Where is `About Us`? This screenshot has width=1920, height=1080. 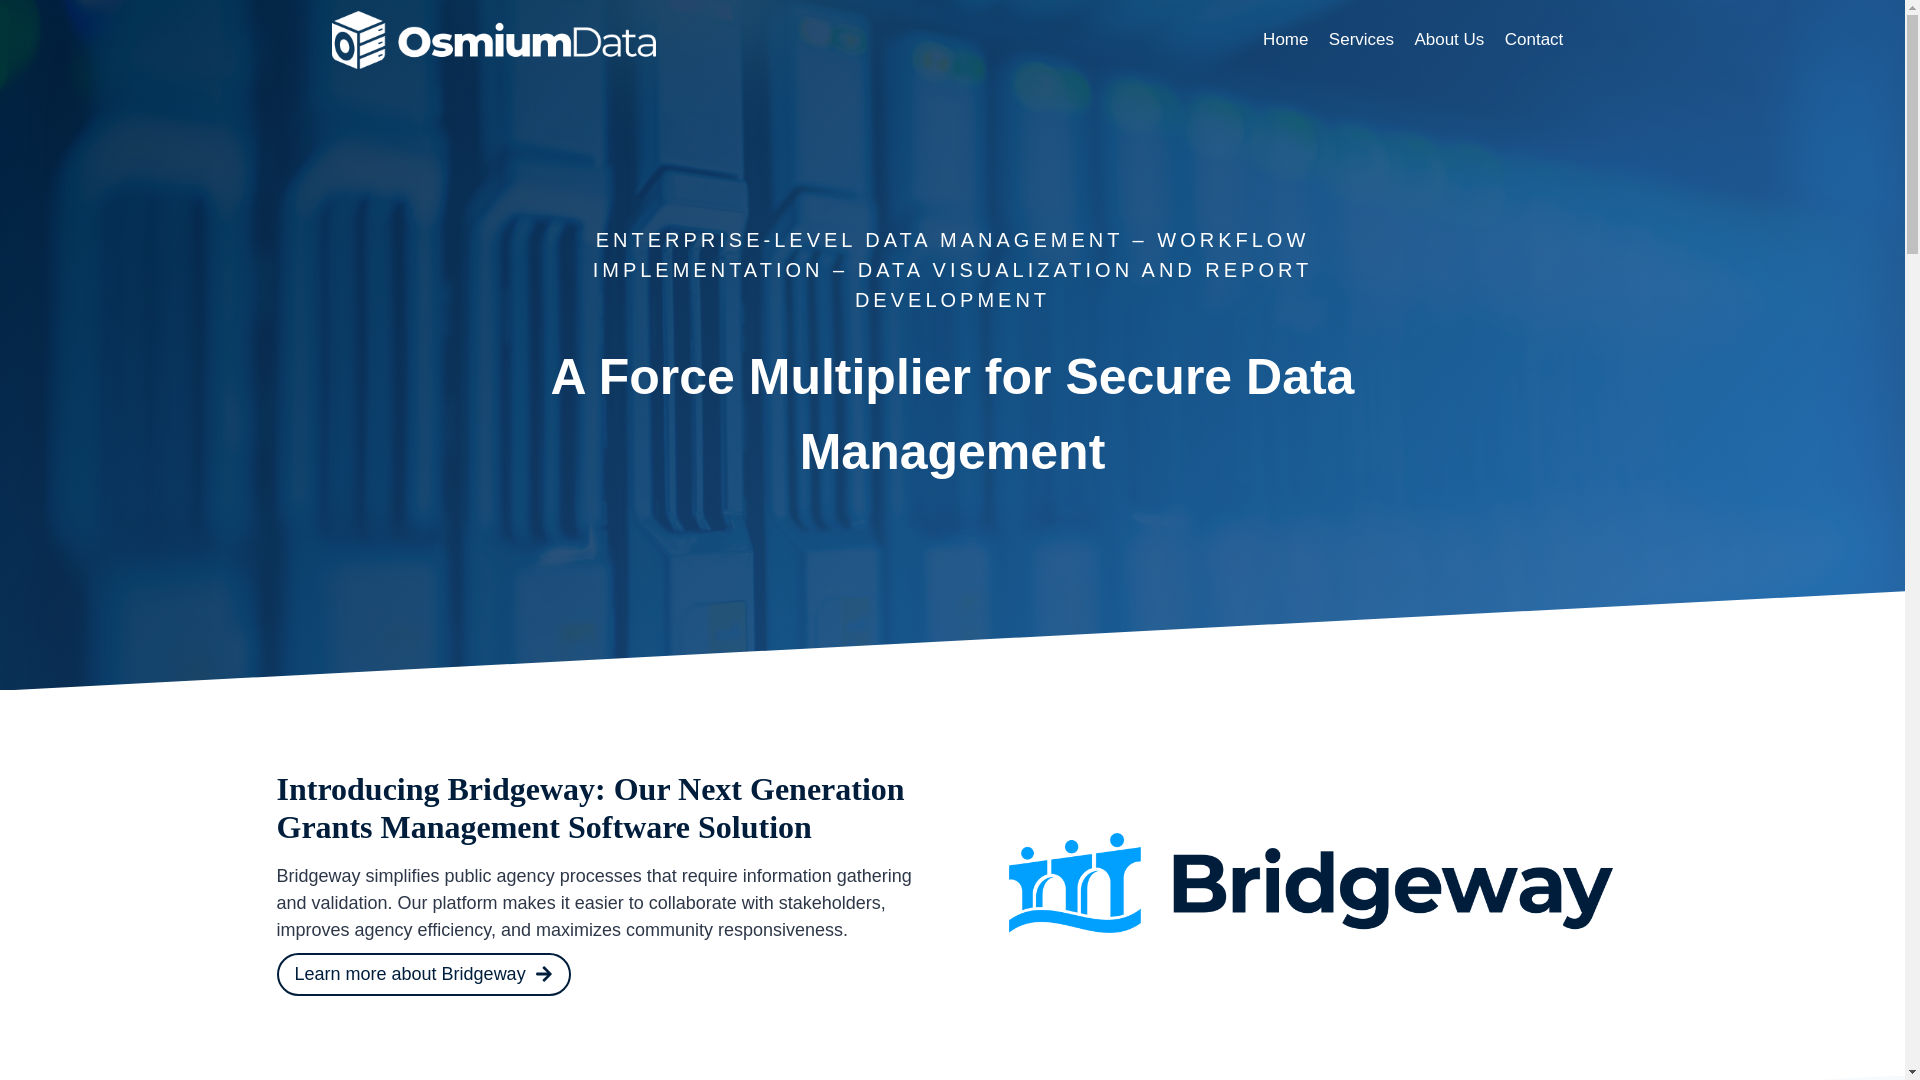 About Us is located at coordinates (1448, 40).